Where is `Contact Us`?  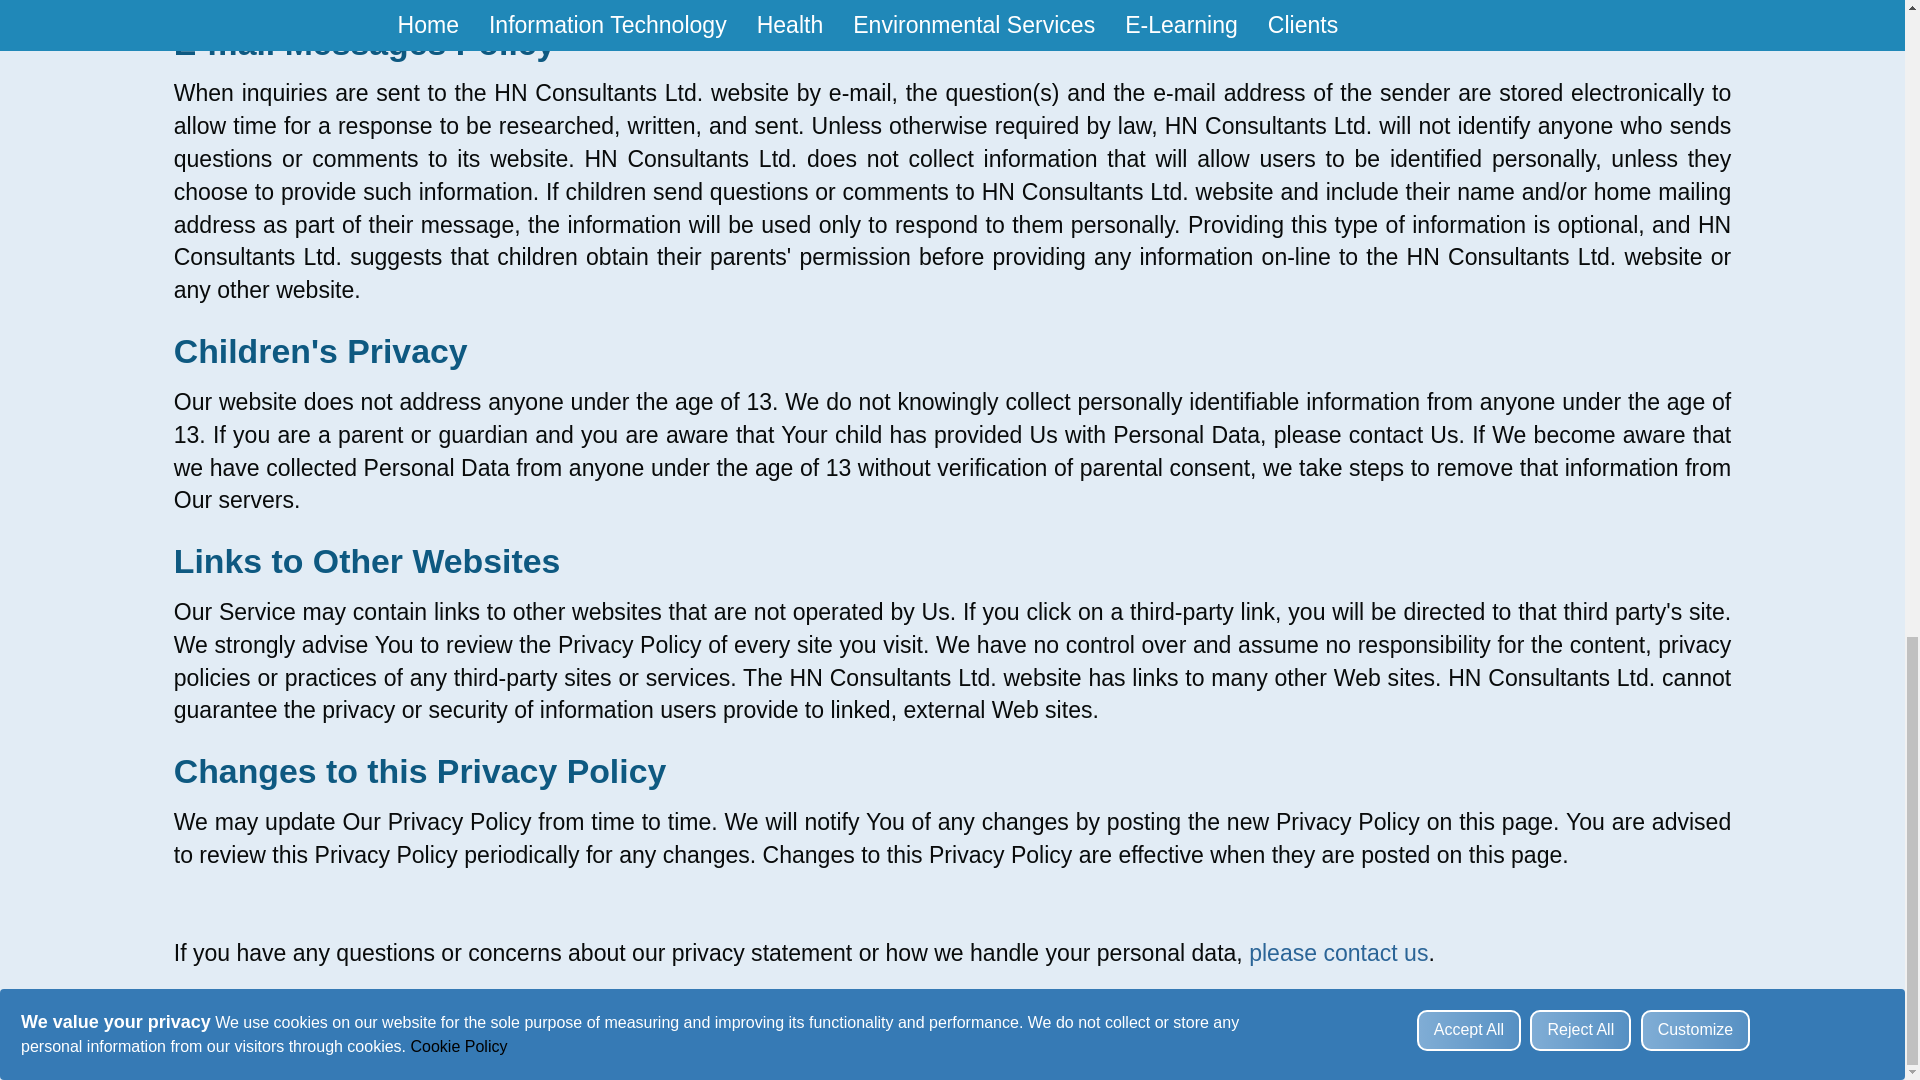
Contact Us is located at coordinates (874, 1028).